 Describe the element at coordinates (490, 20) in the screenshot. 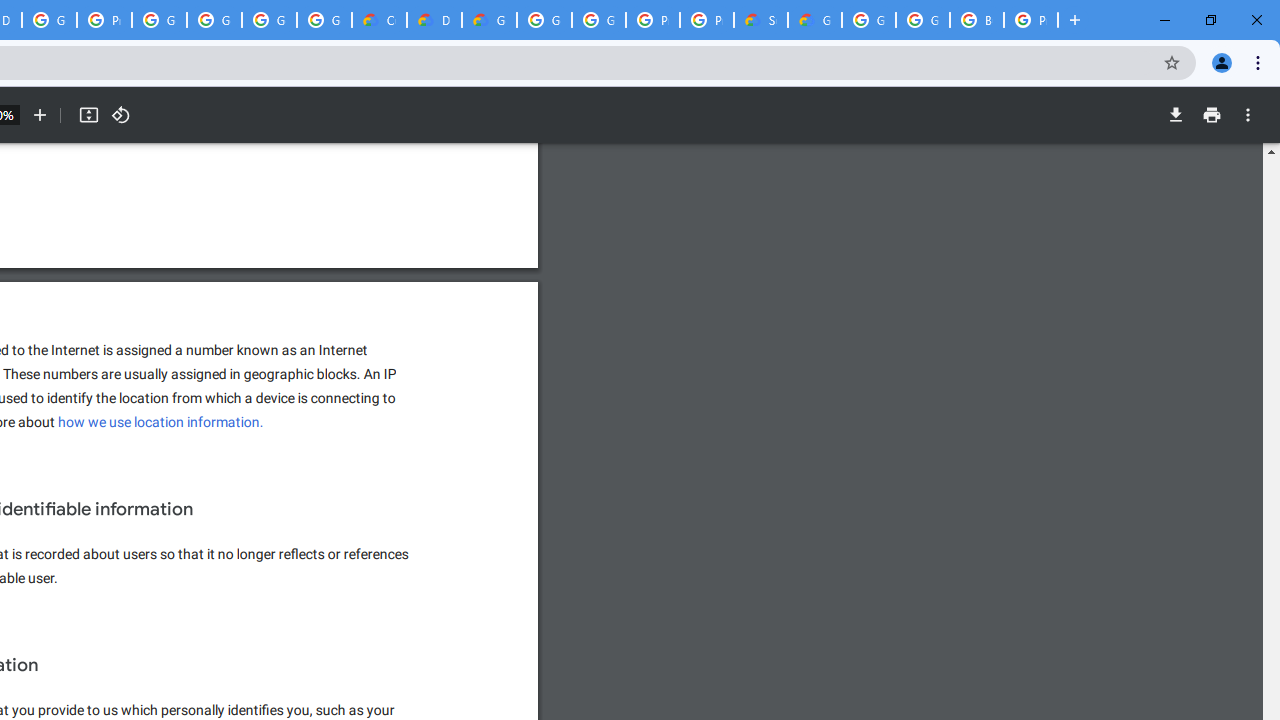

I see `Gemini for Business and Developers | Google Cloud` at that location.